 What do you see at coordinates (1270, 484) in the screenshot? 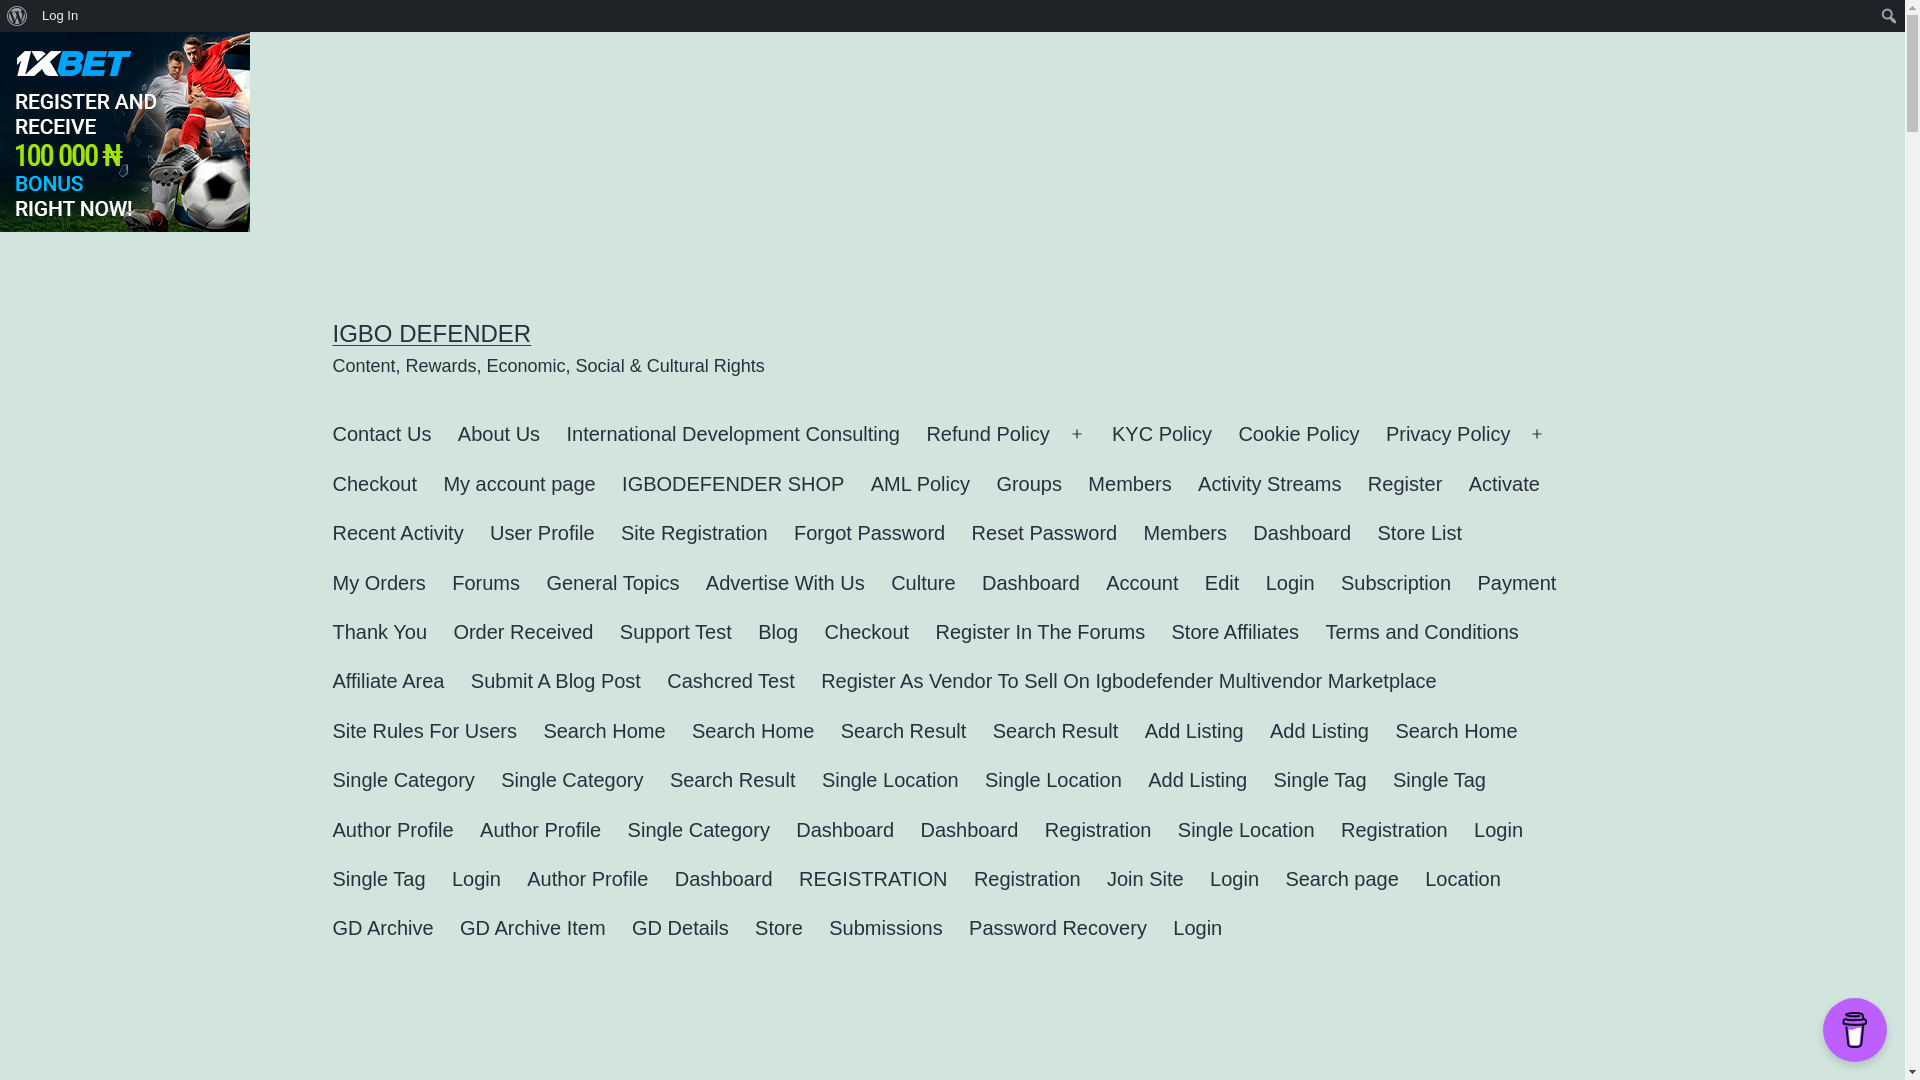
I see `Activity Streams` at bounding box center [1270, 484].